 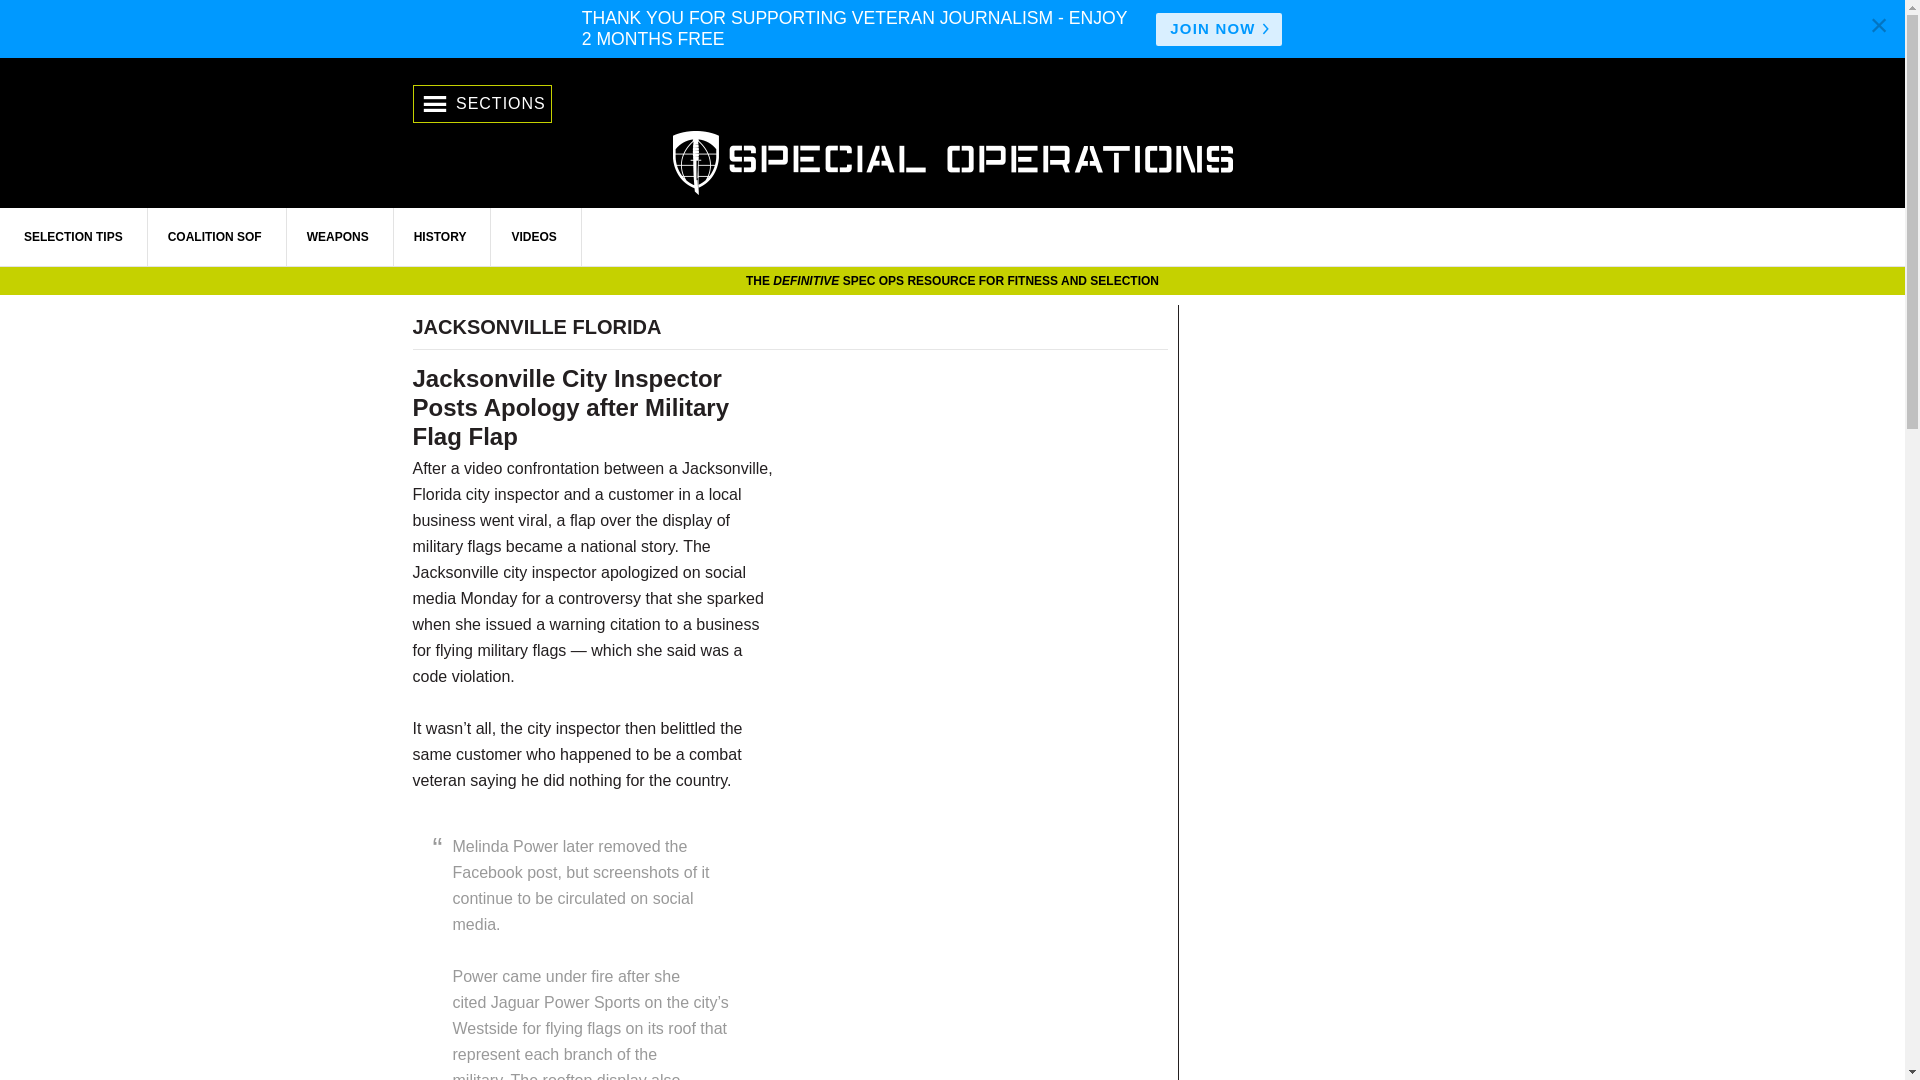 What do you see at coordinates (338, 236) in the screenshot?
I see `WEAPONS` at bounding box center [338, 236].